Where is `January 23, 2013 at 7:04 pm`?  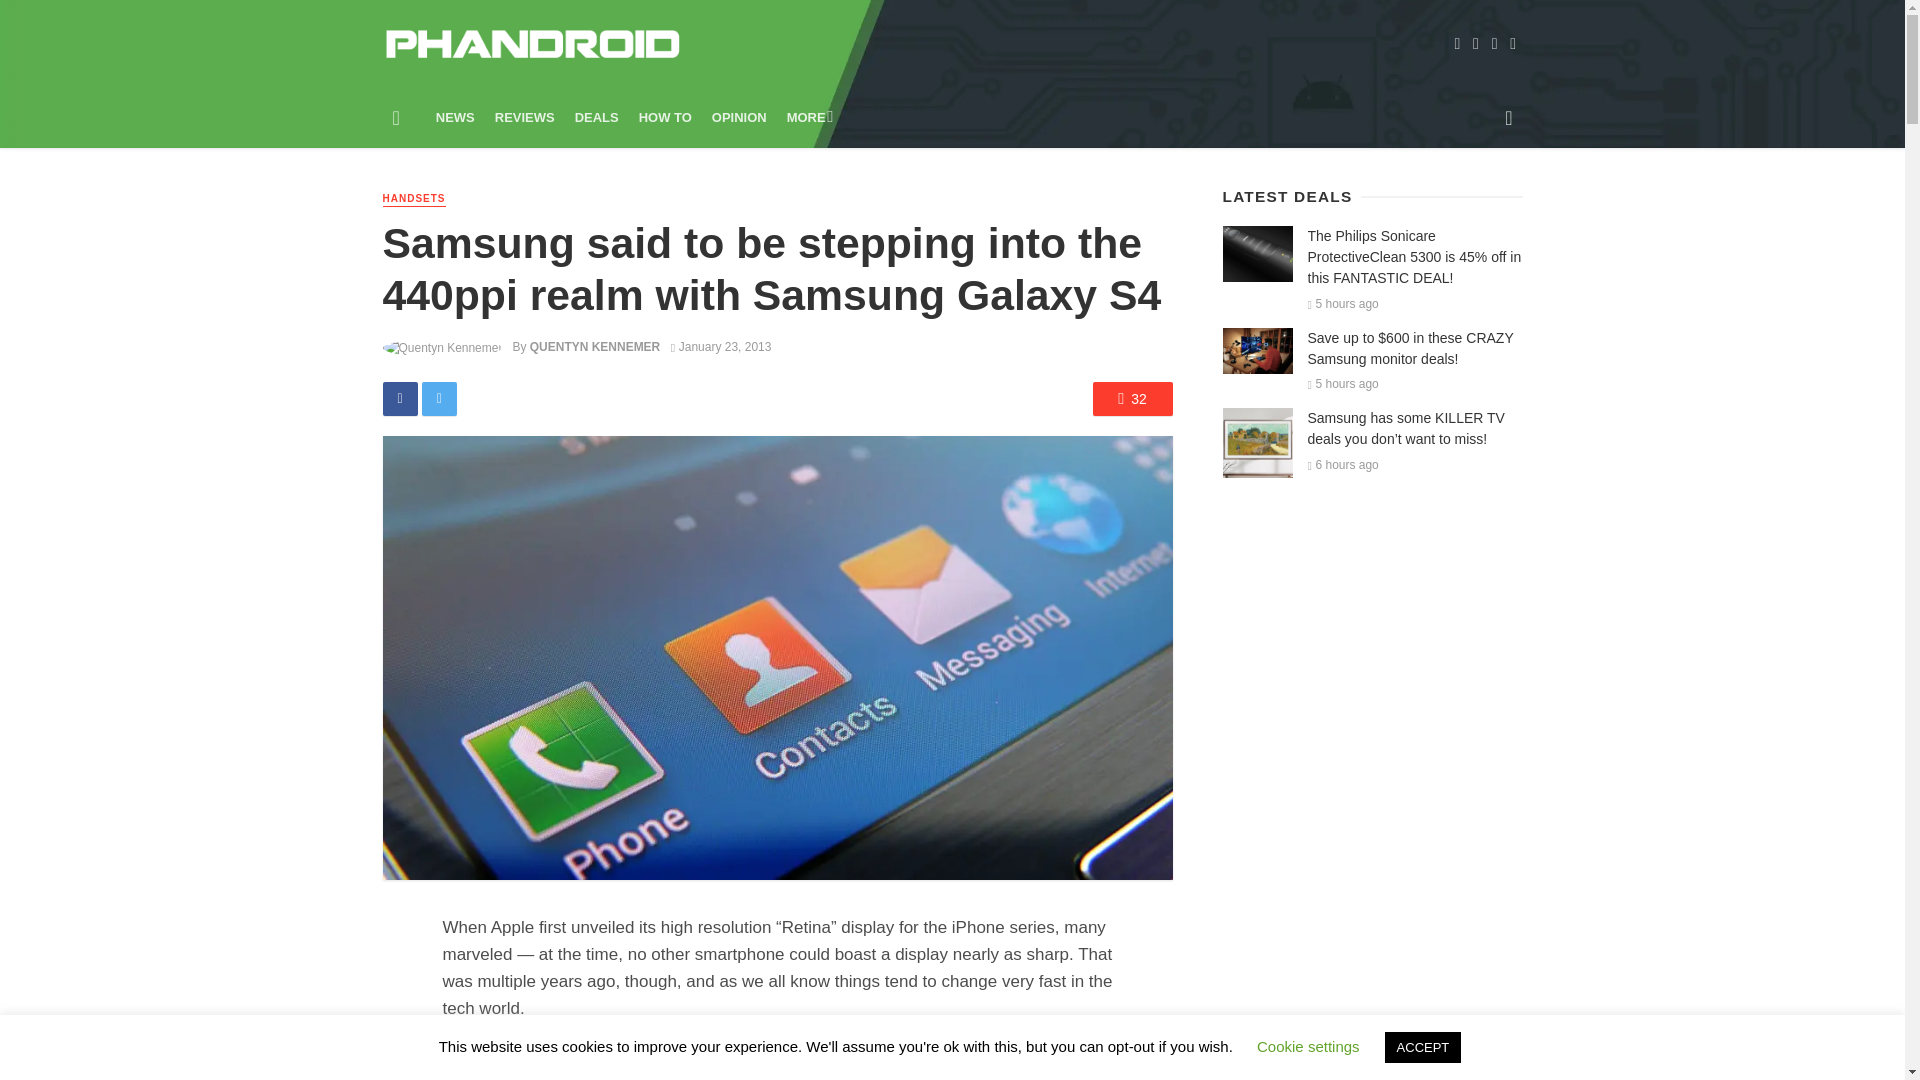
January 23, 2013 at 7:04 pm is located at coordinates (720, 347).